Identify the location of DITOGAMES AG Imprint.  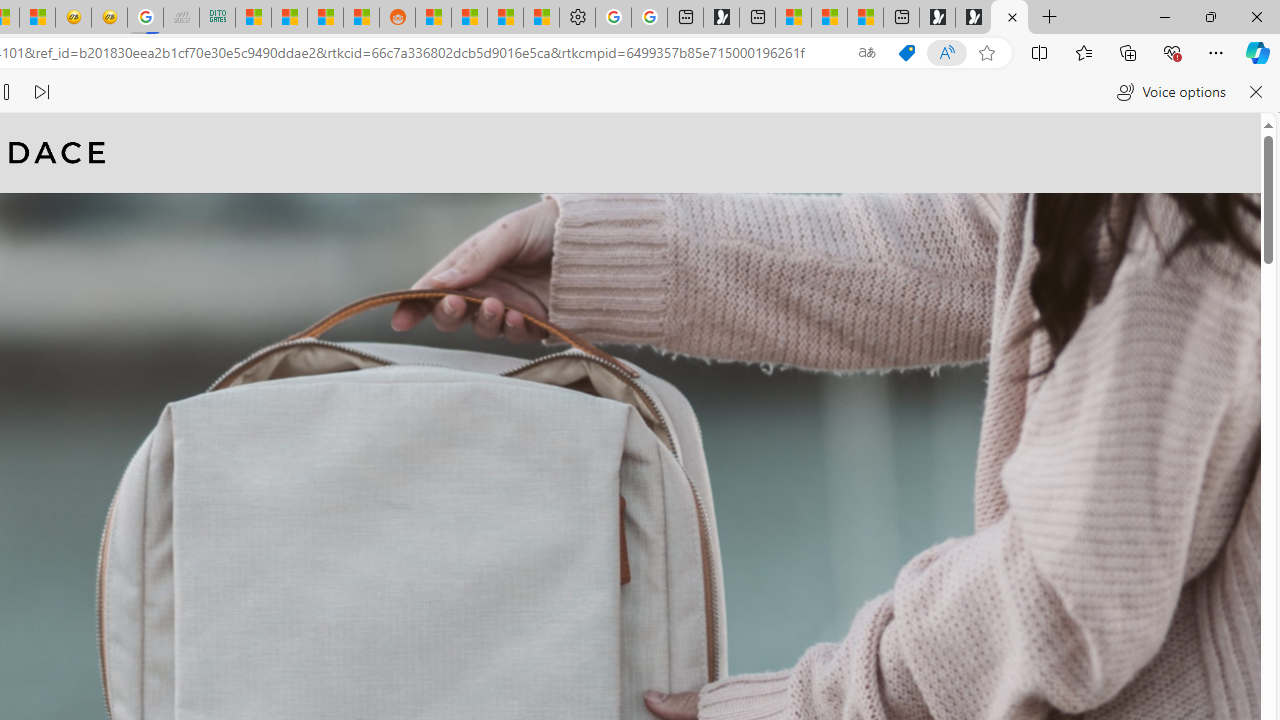
(217, 18).